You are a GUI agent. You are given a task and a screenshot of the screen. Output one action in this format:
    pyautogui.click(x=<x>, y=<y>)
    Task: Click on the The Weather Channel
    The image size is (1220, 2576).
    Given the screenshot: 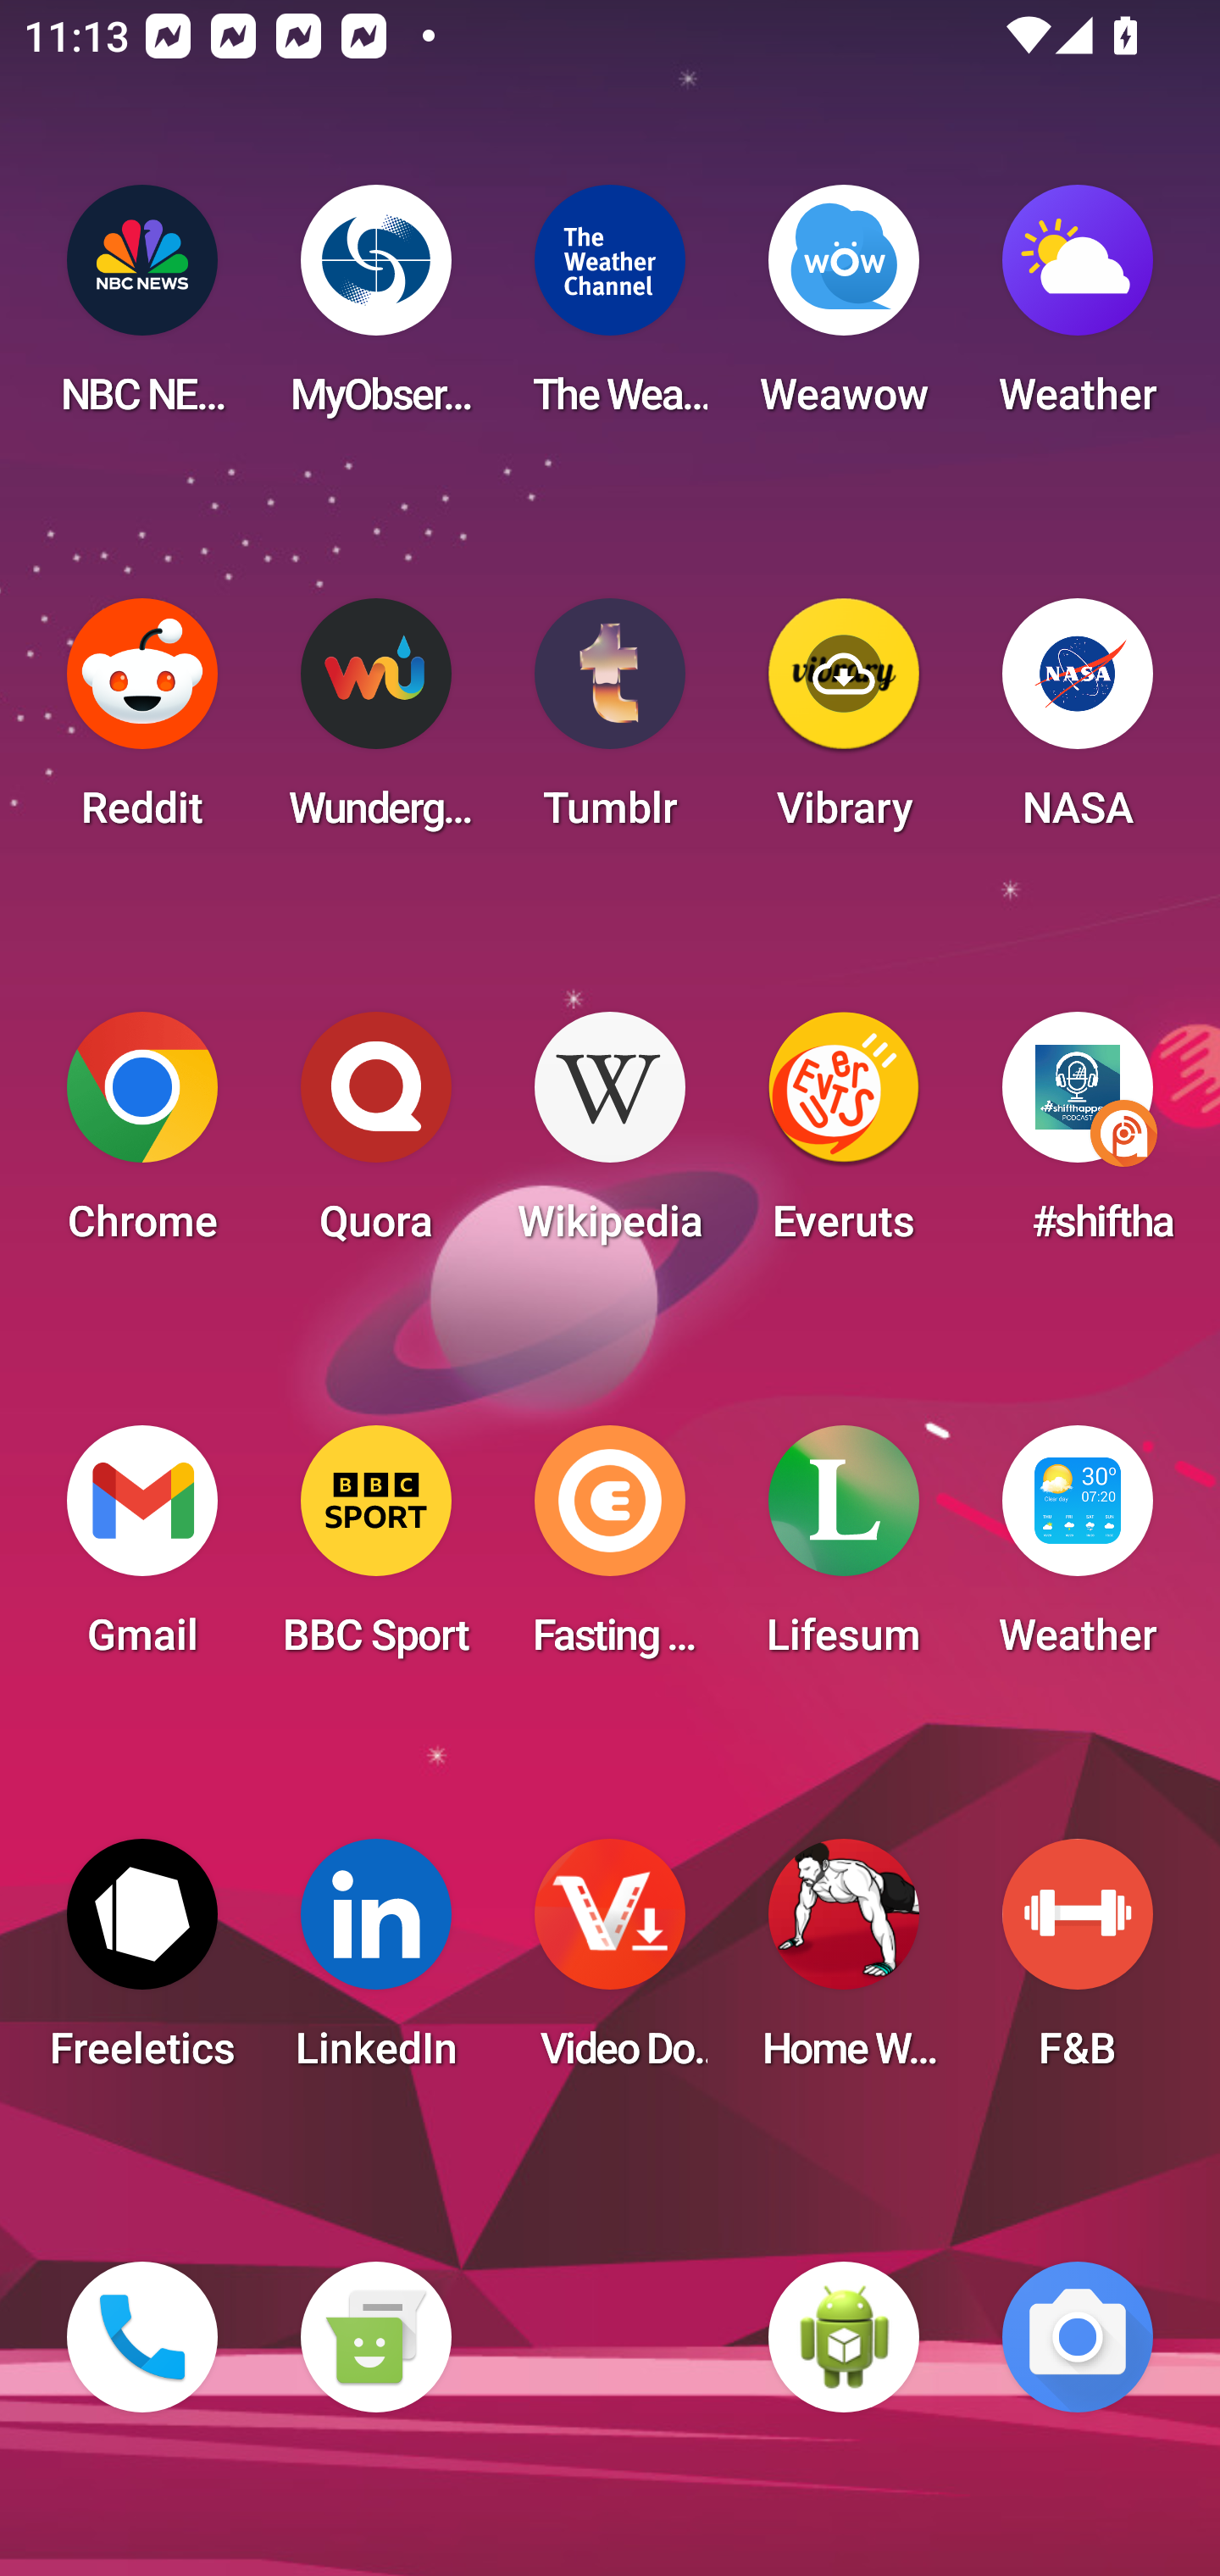 What is the action you would take?
    pyautogui.click(x=610, y=310)
    